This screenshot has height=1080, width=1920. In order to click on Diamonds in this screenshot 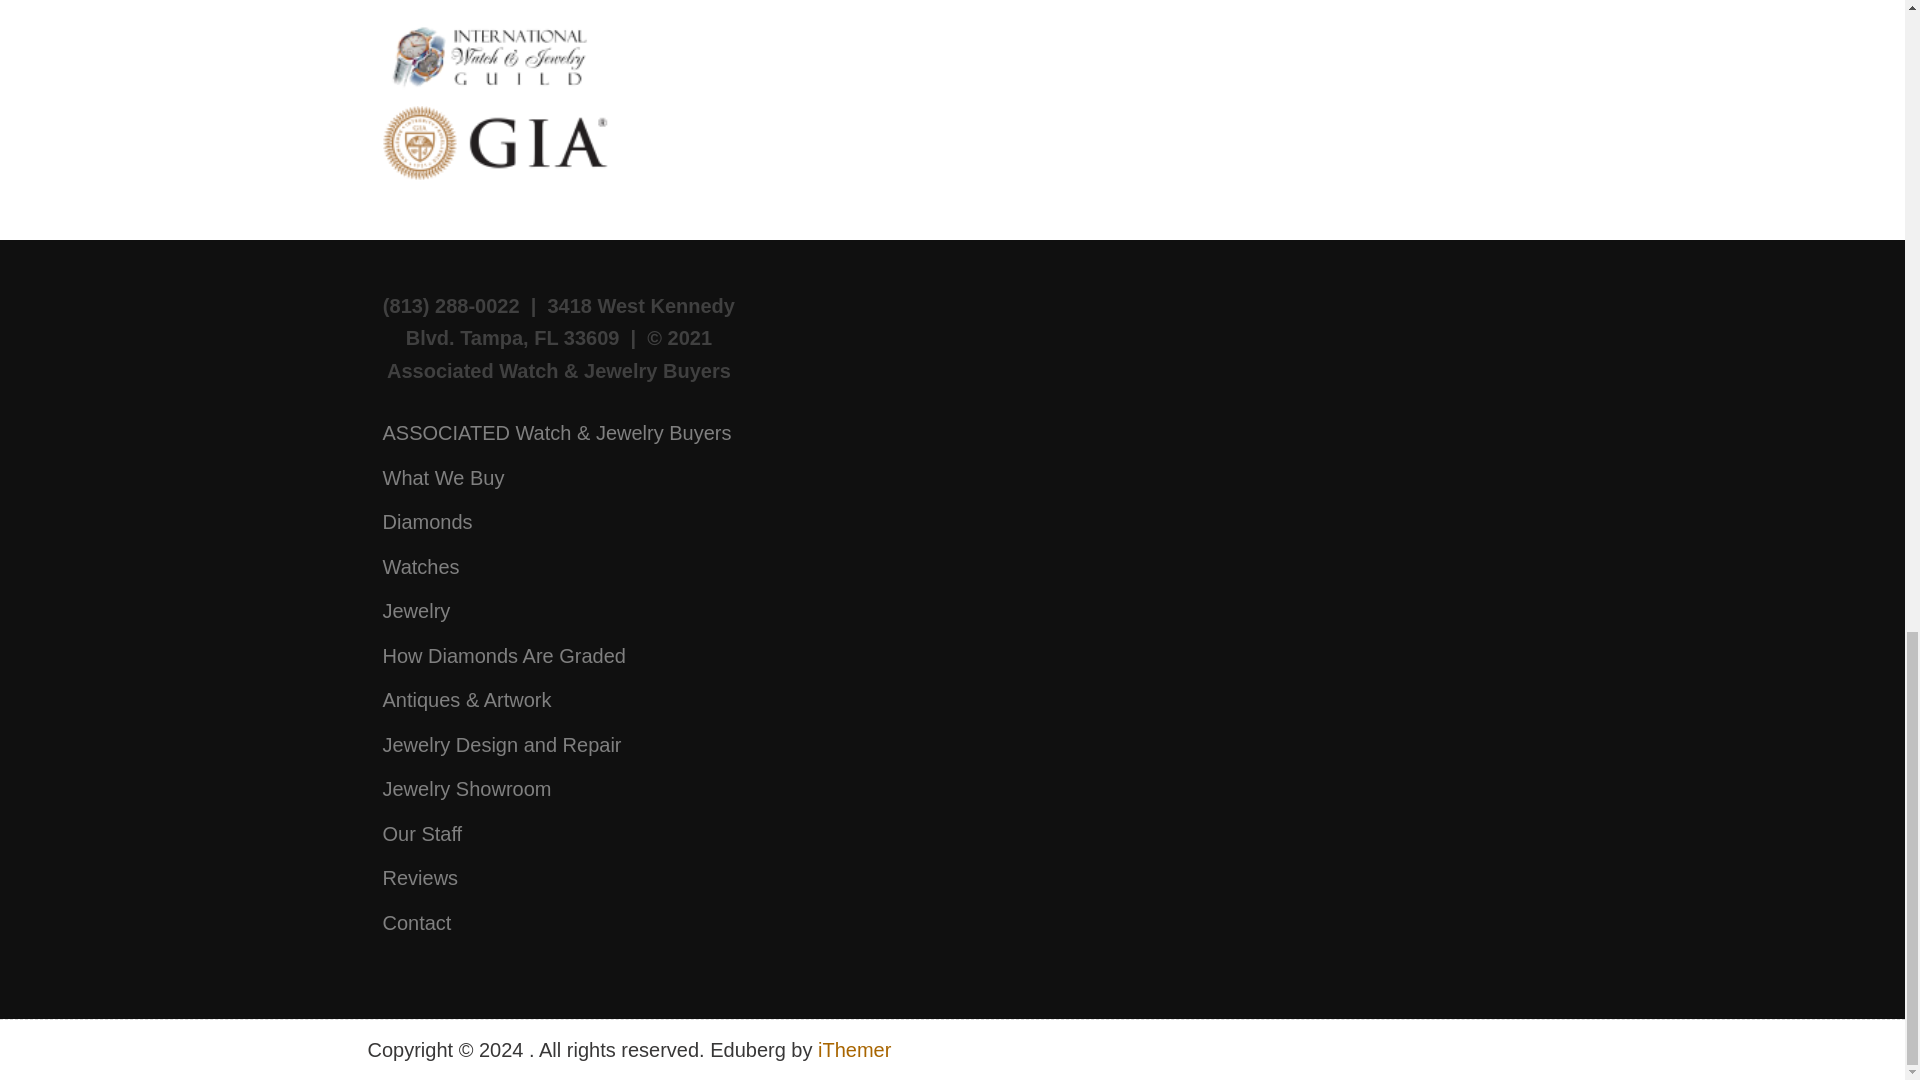, I will do `click(427, 522)`.